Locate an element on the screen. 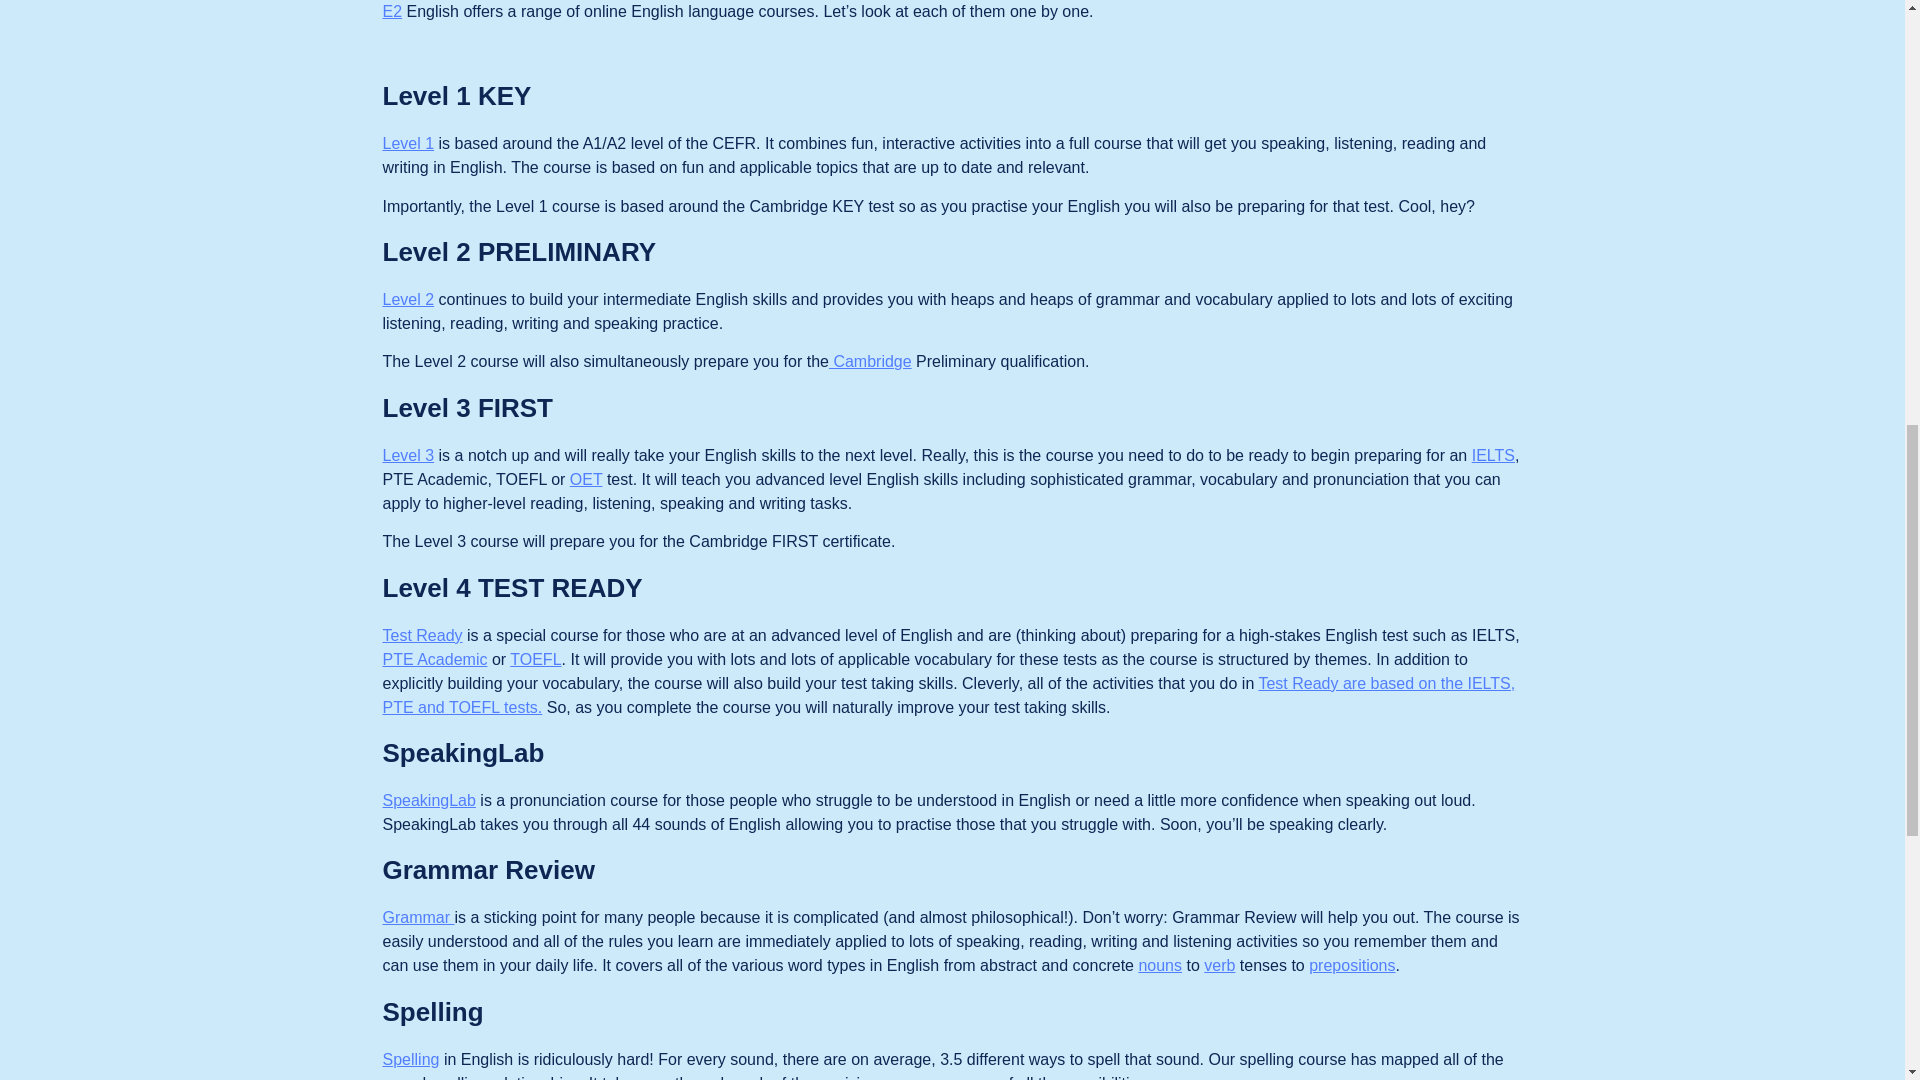  PTE Academic is located at coordinates (434, 660).